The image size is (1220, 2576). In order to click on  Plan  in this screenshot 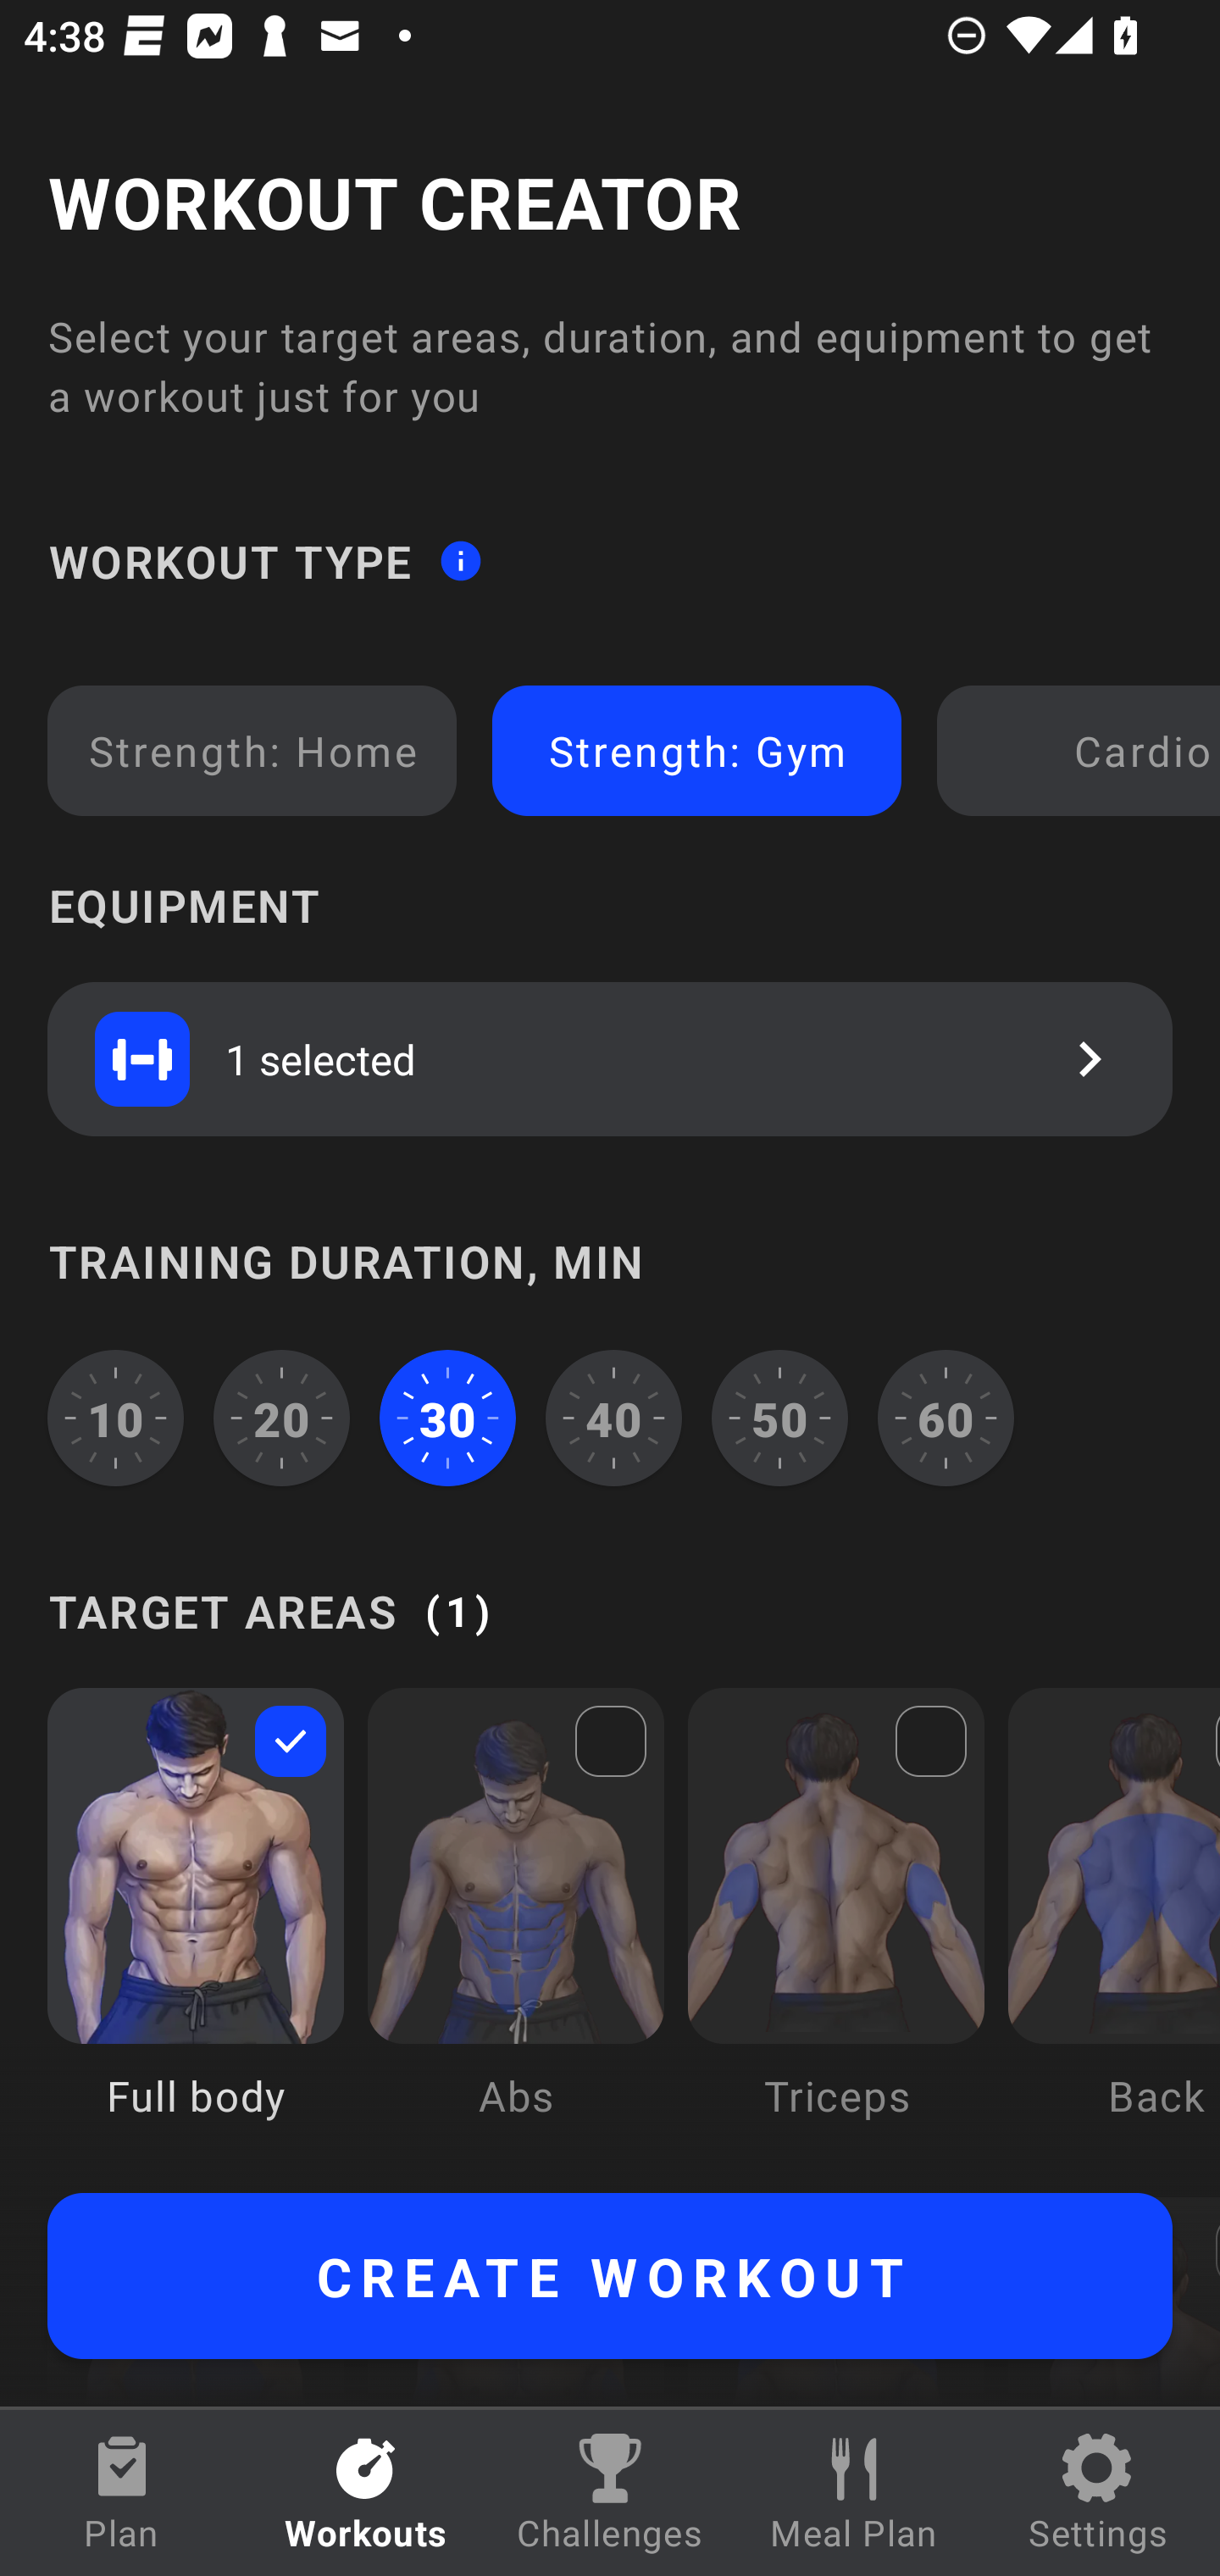, I will do `click(122, 2493)`.